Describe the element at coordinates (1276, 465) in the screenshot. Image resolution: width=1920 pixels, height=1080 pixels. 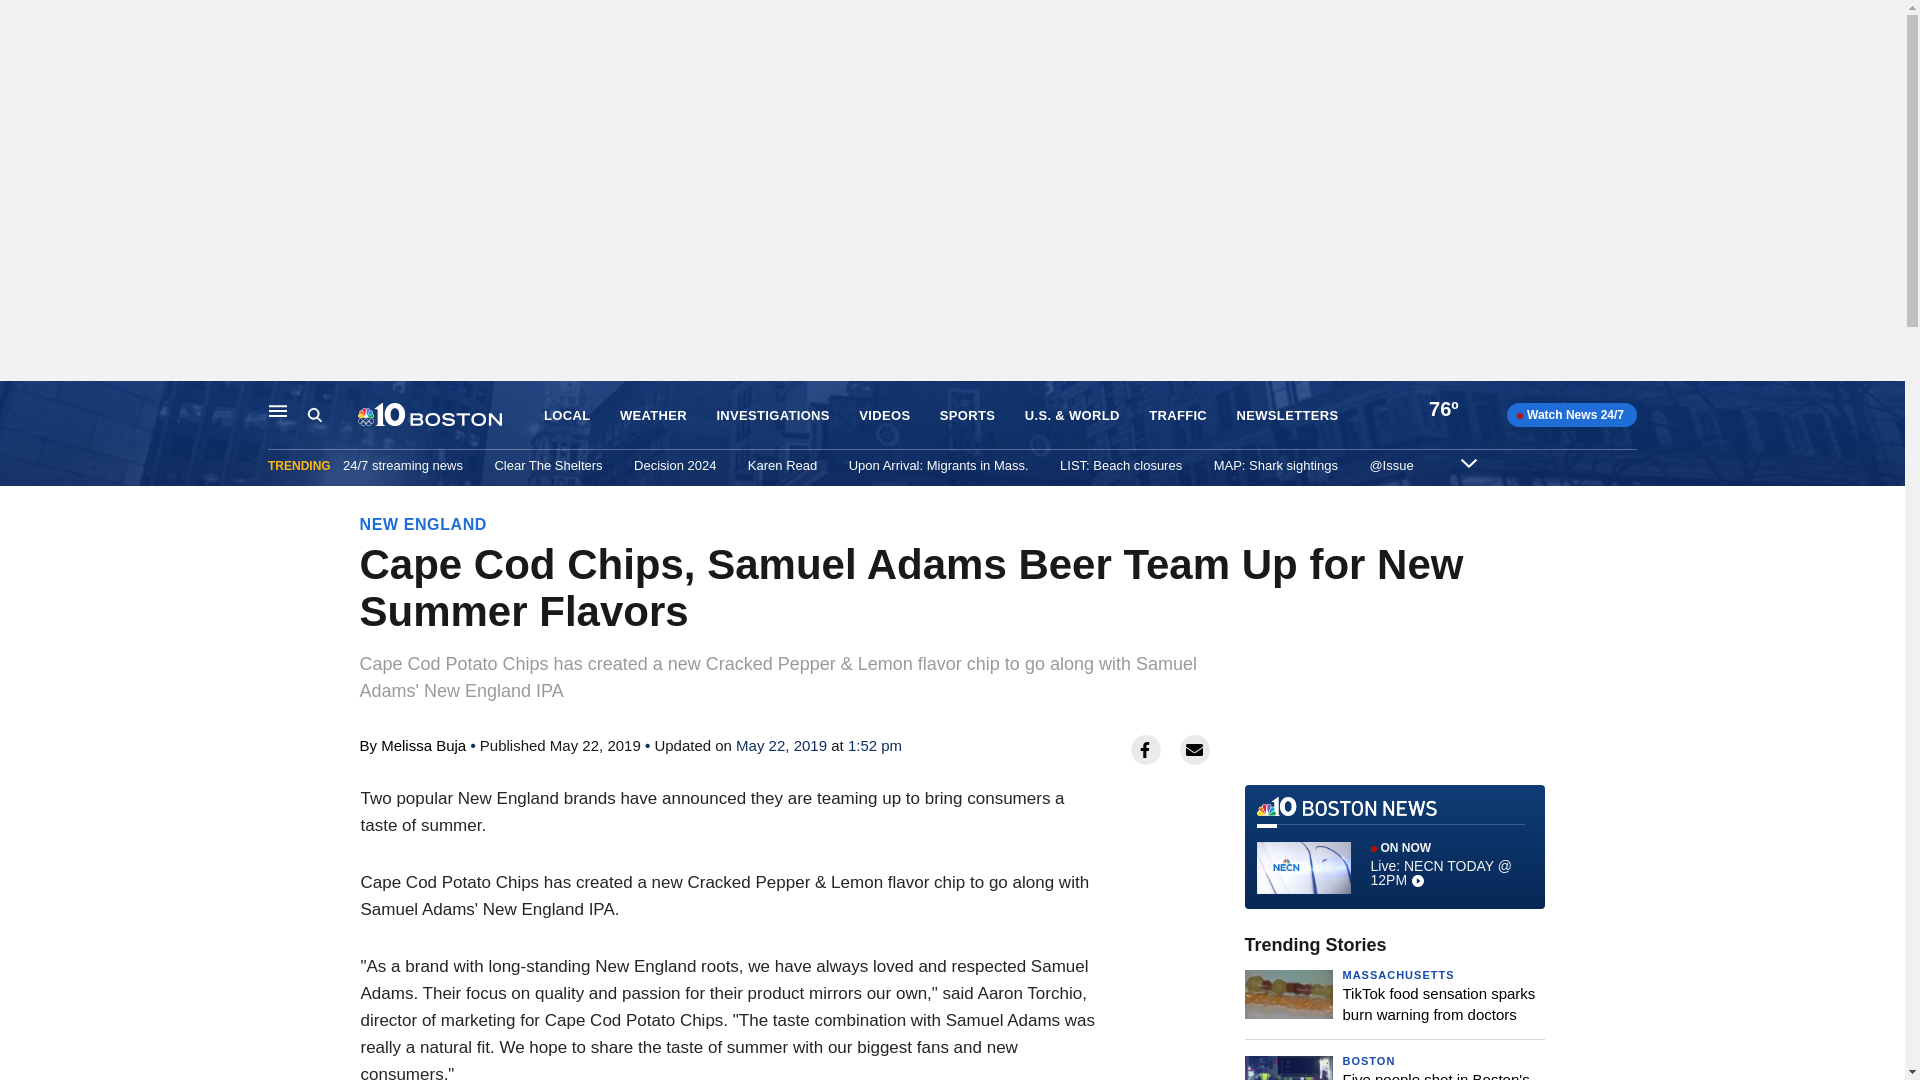
I see `MAP: Shark sightings` at that location.